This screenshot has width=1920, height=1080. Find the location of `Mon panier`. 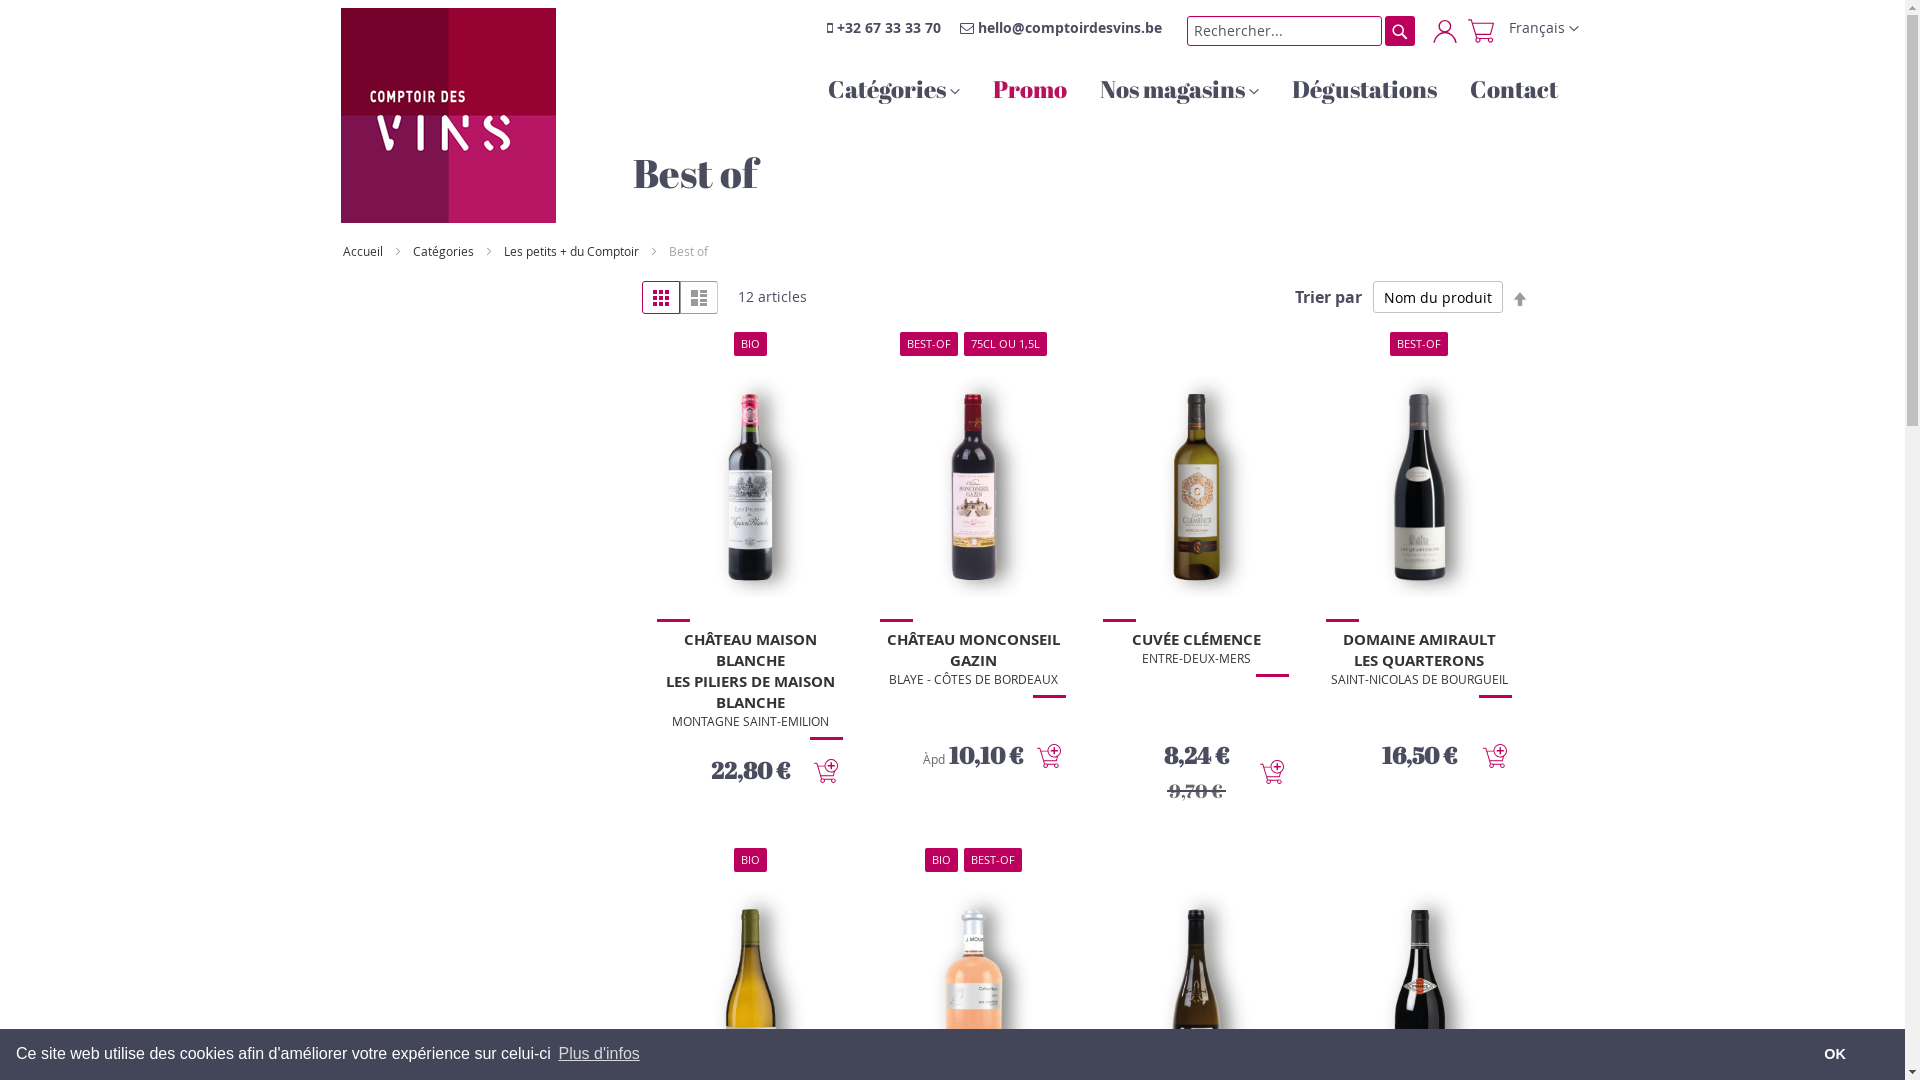

Mon panier is located at coordinates (1481, 29).